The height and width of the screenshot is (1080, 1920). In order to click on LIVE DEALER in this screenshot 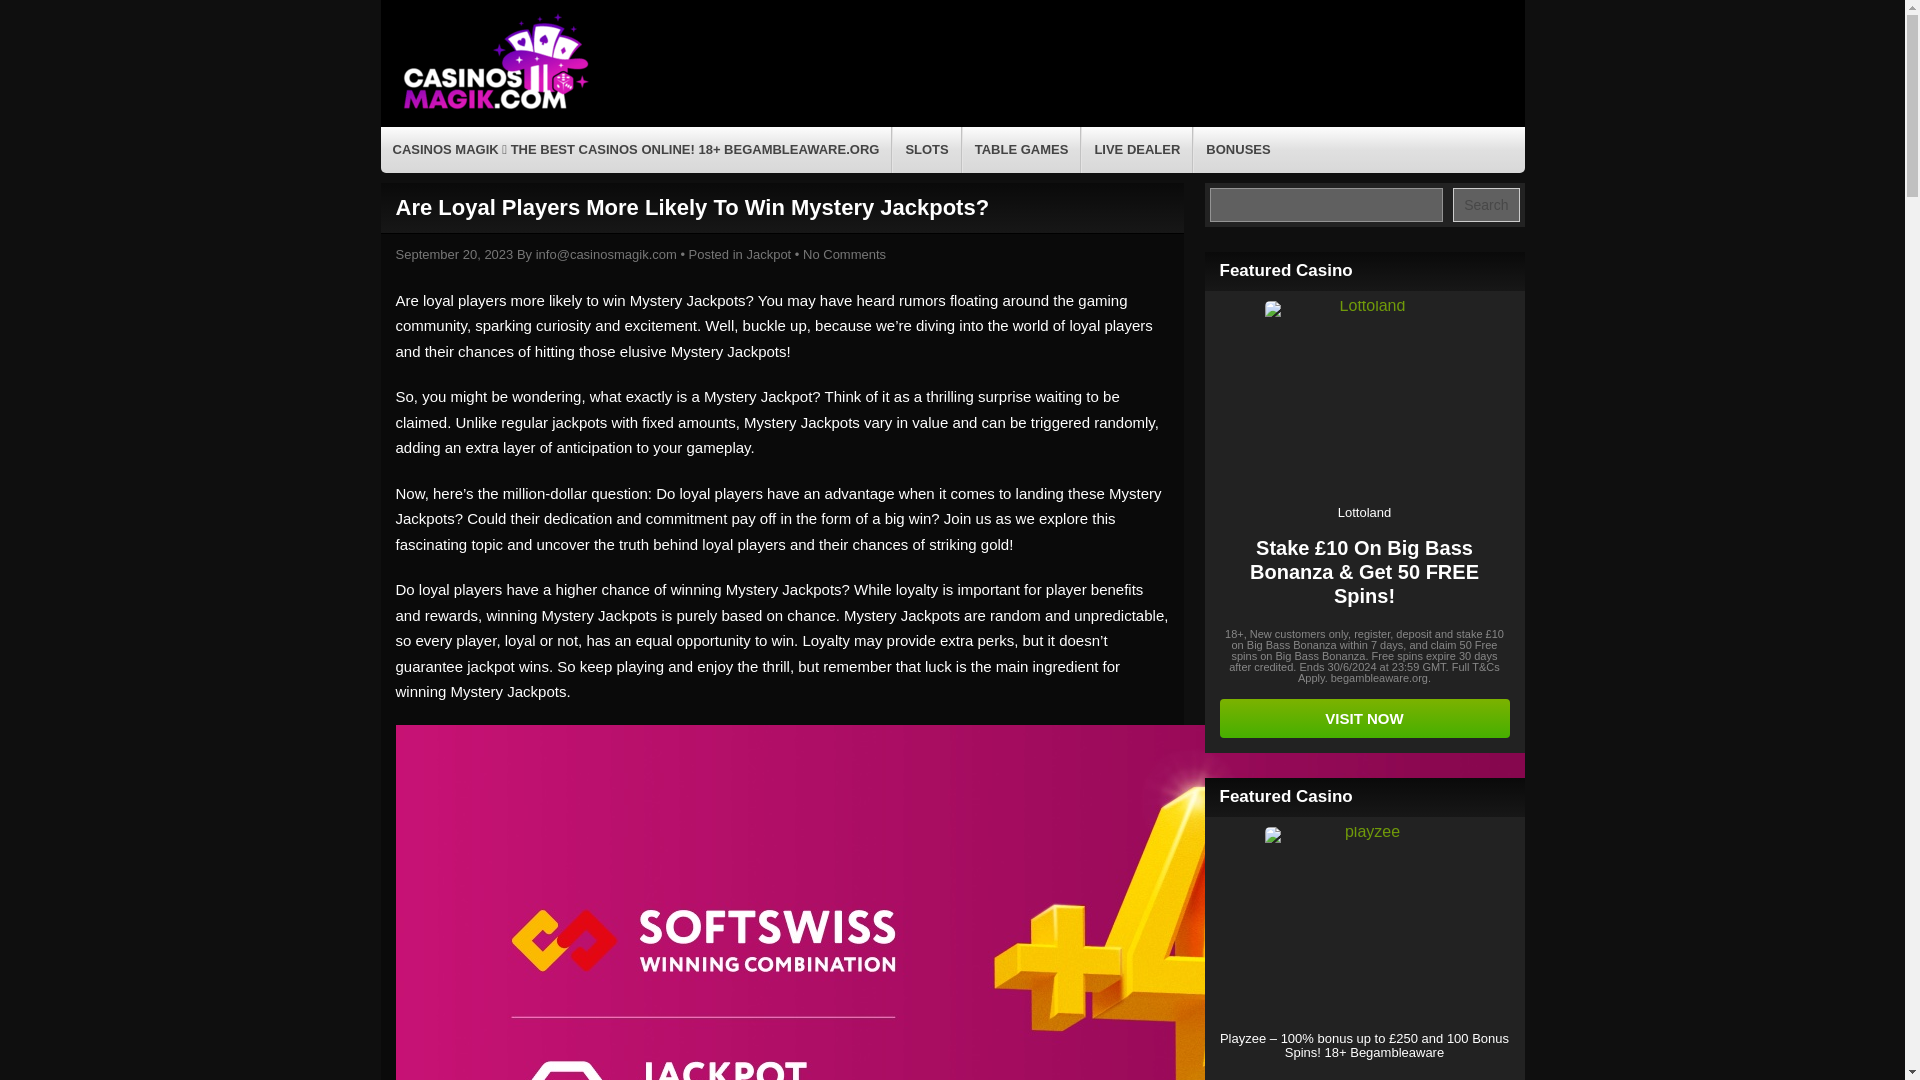, I will do `click(1137, 150)`.